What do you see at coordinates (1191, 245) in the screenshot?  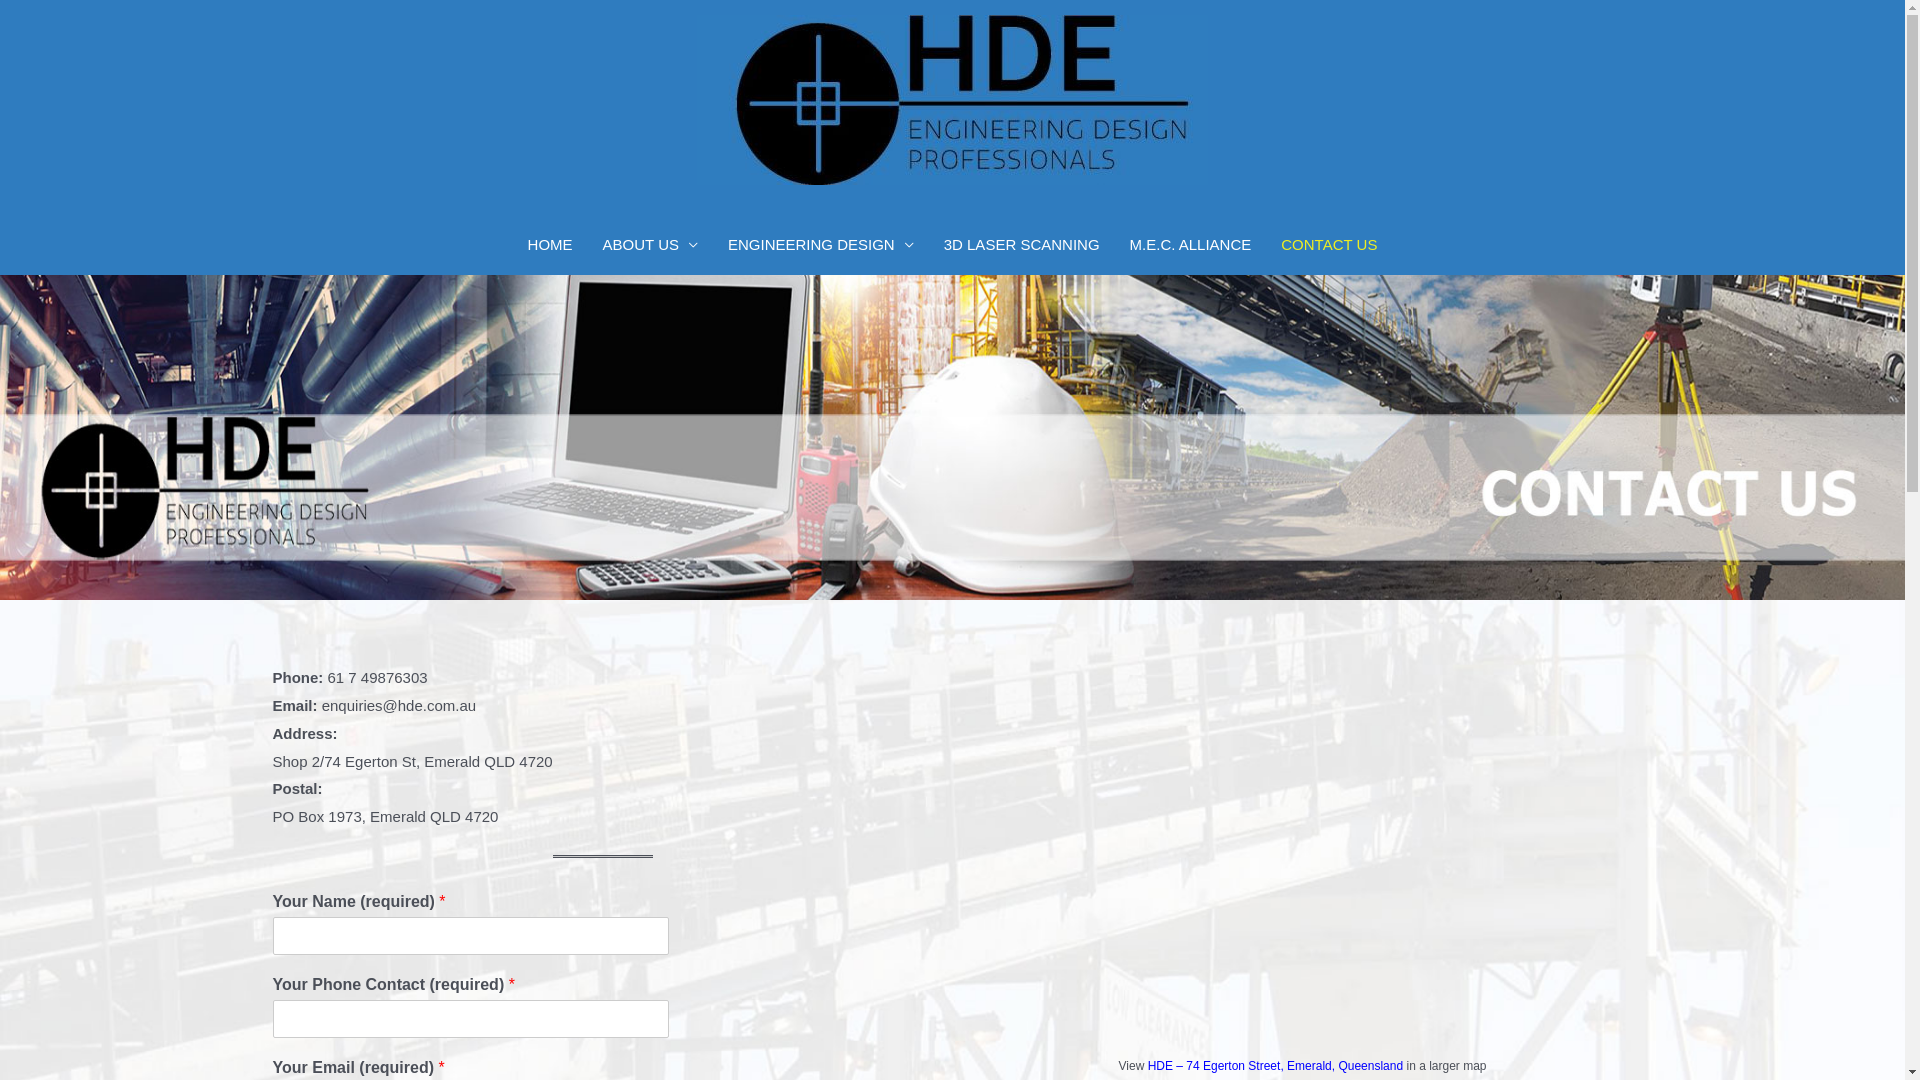 I see `M.E.C. ALLIANCE` at bounding box center [1191, 245].